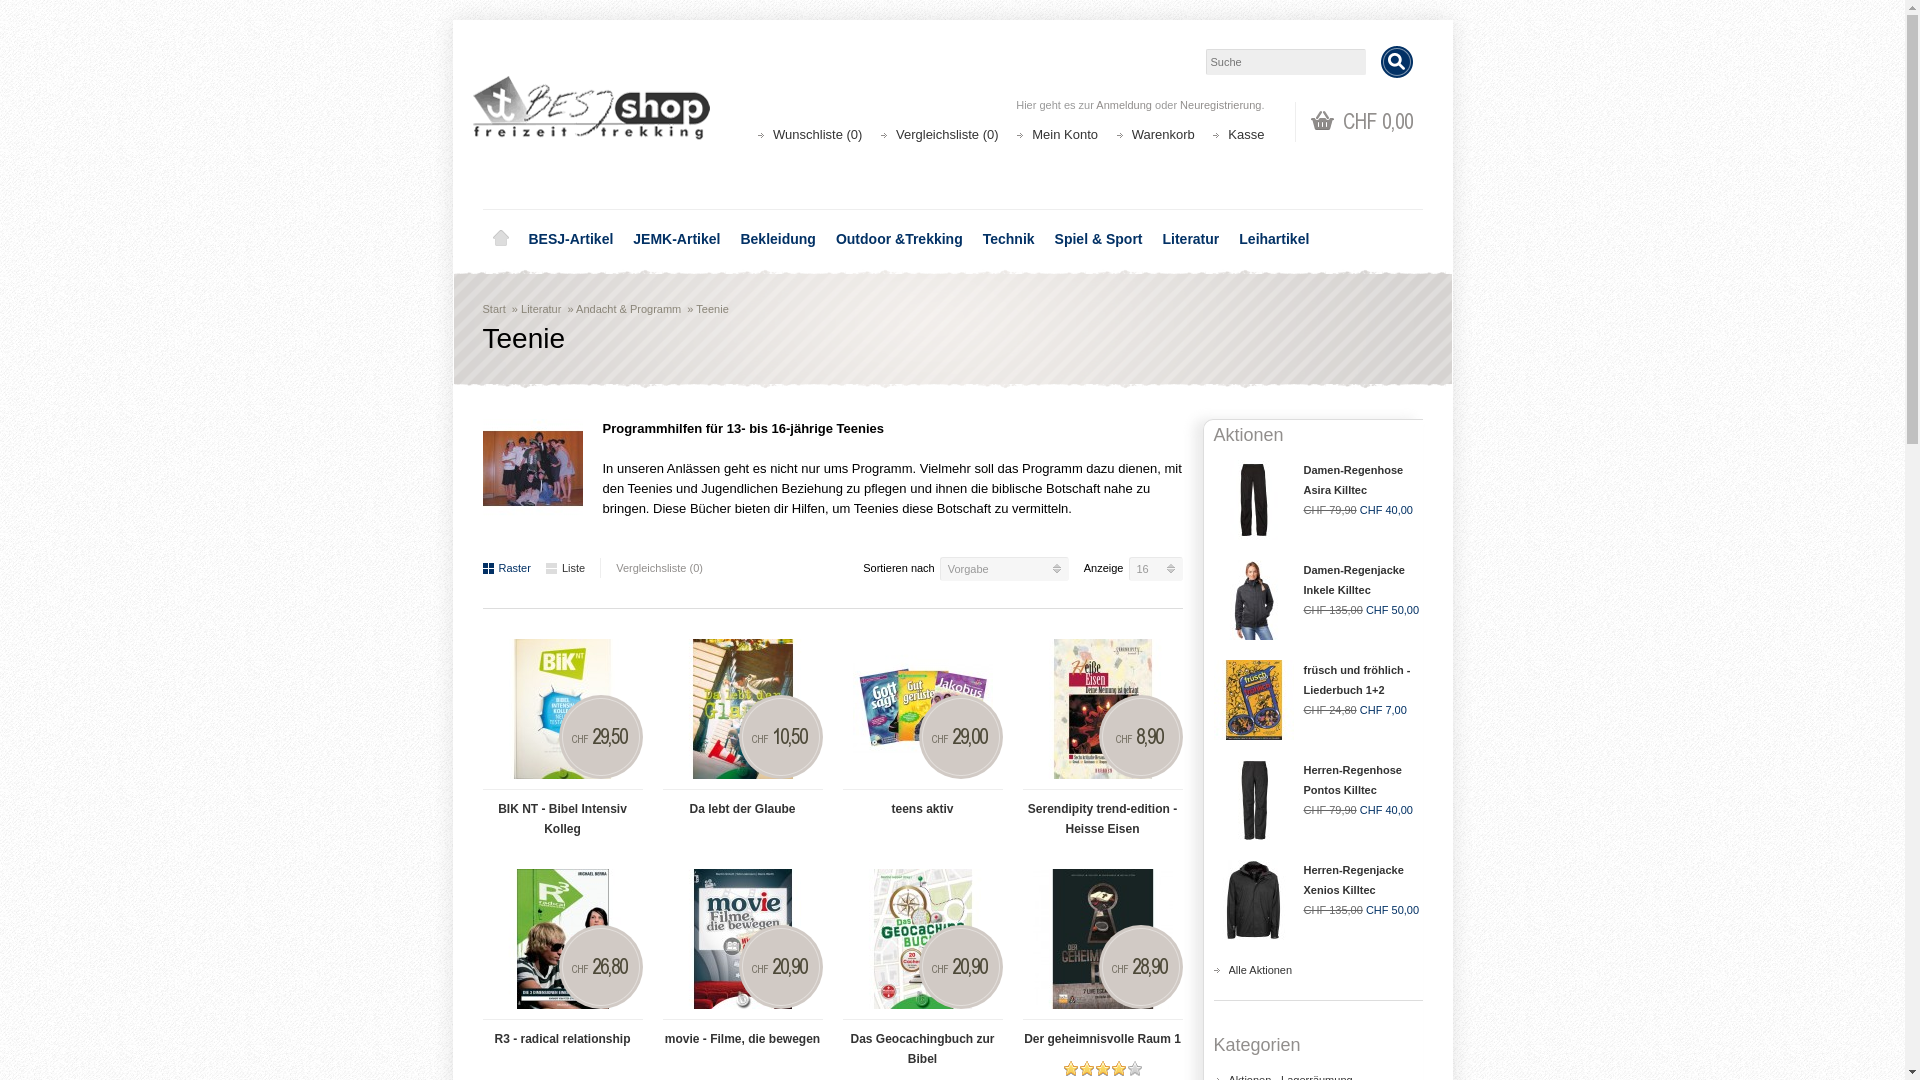 This screenshot has width=1920, height=1080. What do you see at coordinates (652, 568) in the screenshot?
I see `Vergleichsliste (0)` at bounding box center [652, 568].